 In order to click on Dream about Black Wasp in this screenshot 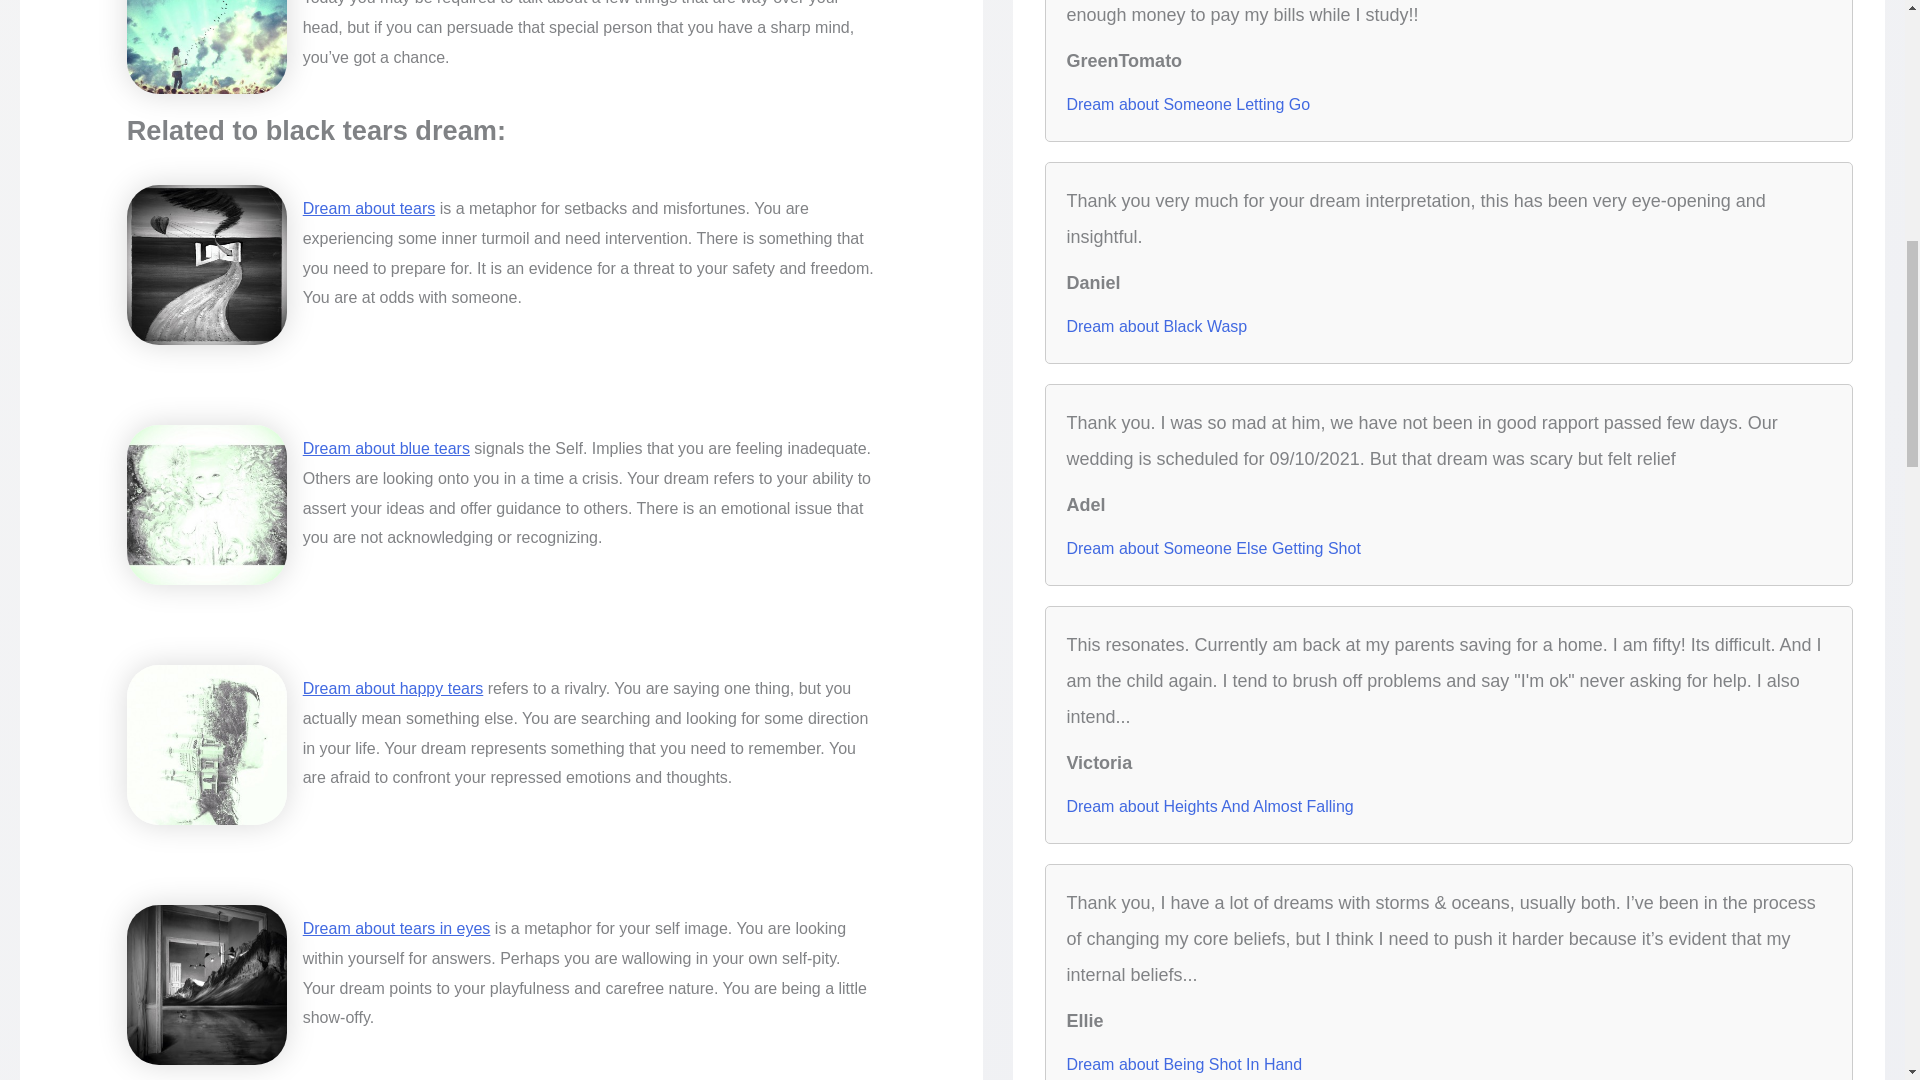, I will do `click(1156, 327)`.